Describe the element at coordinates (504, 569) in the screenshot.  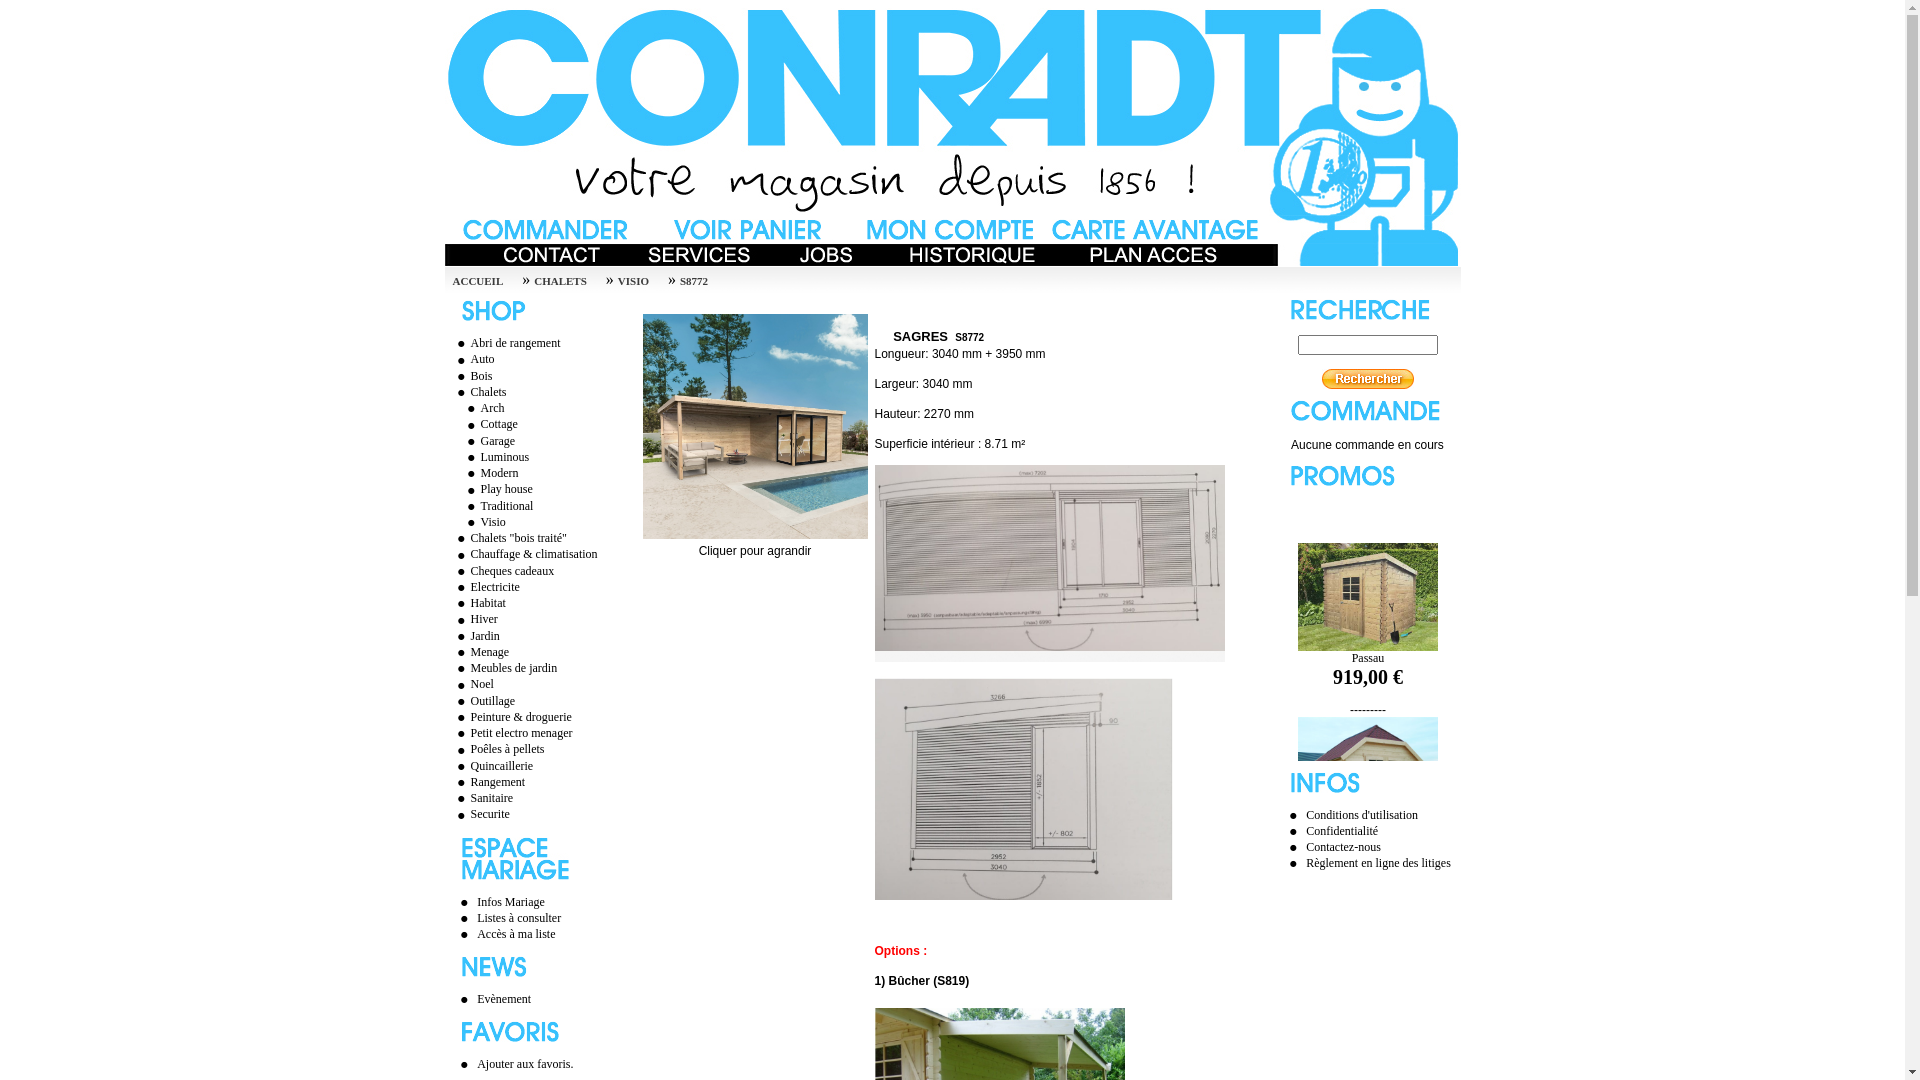
I see `Cheques cadeaux` at that location.